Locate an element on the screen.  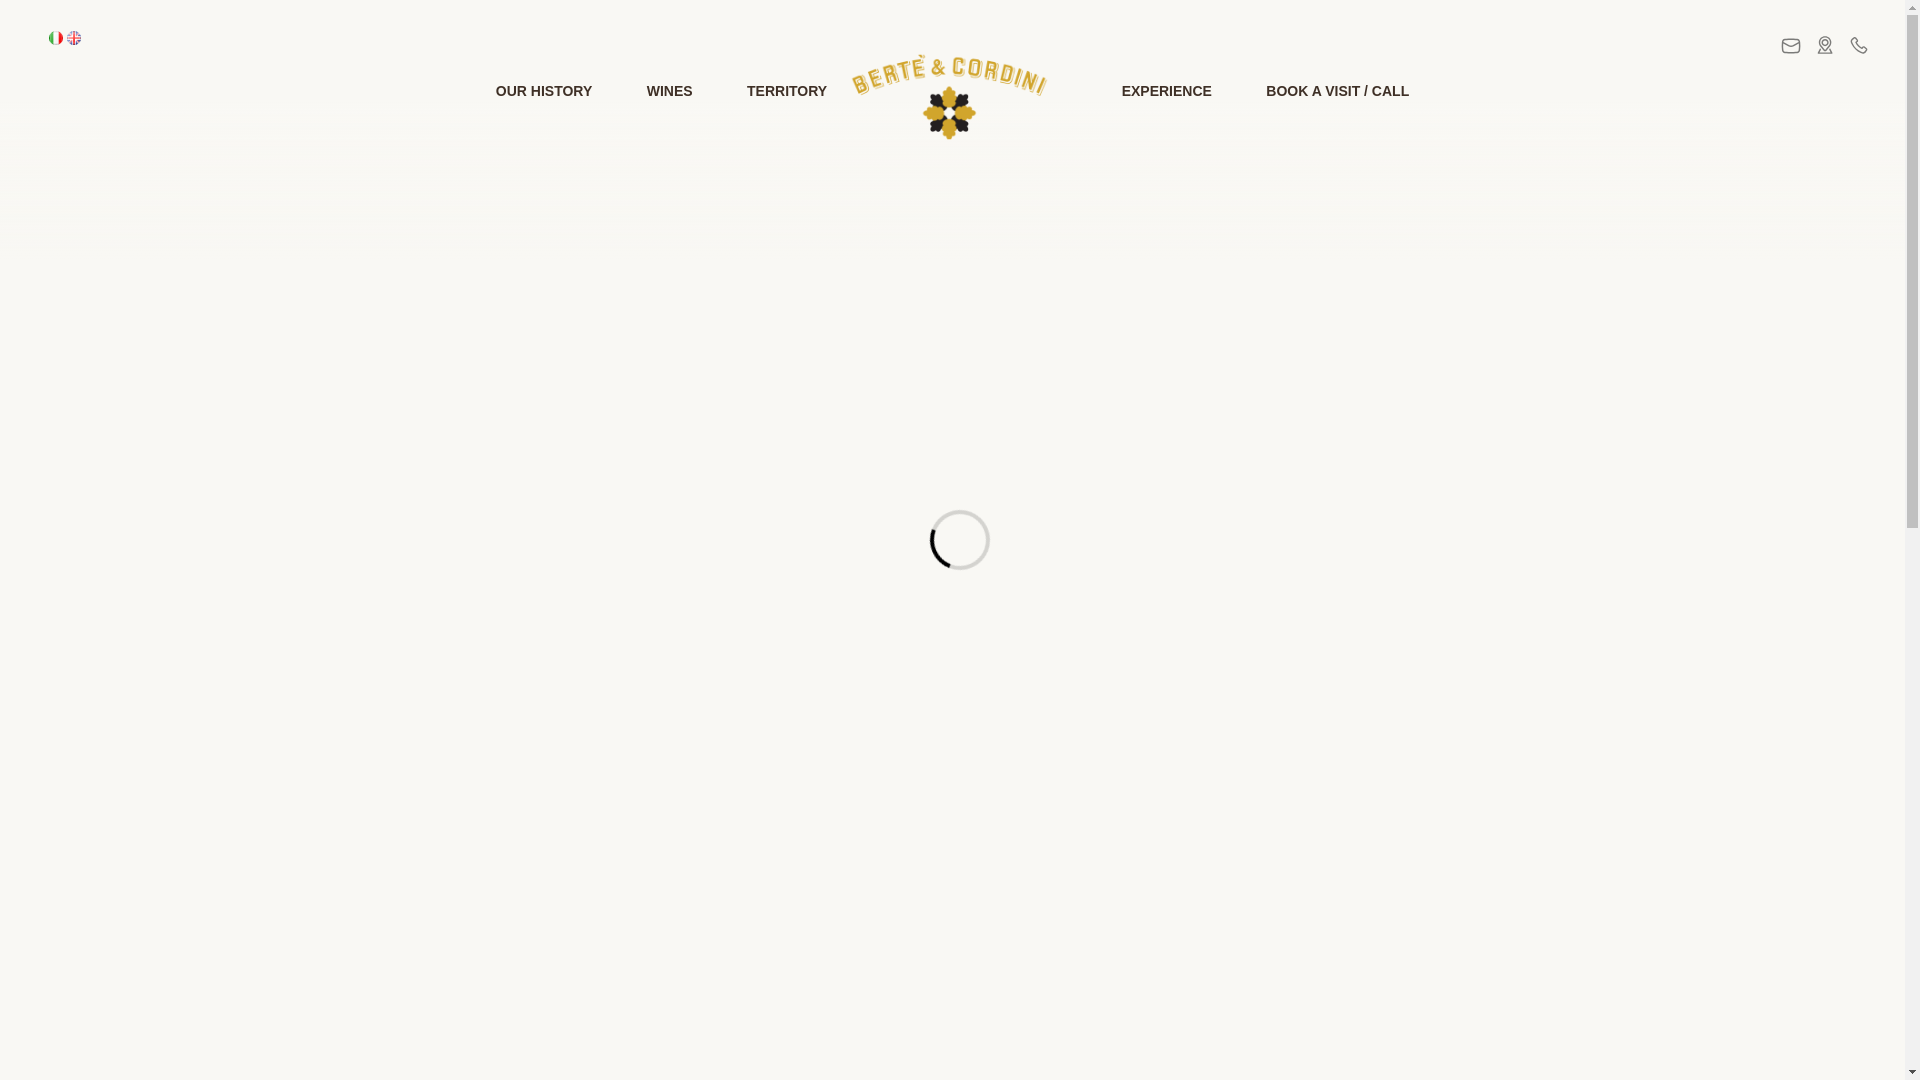
EXPERIENCE is located at coordinates (1166, 91).